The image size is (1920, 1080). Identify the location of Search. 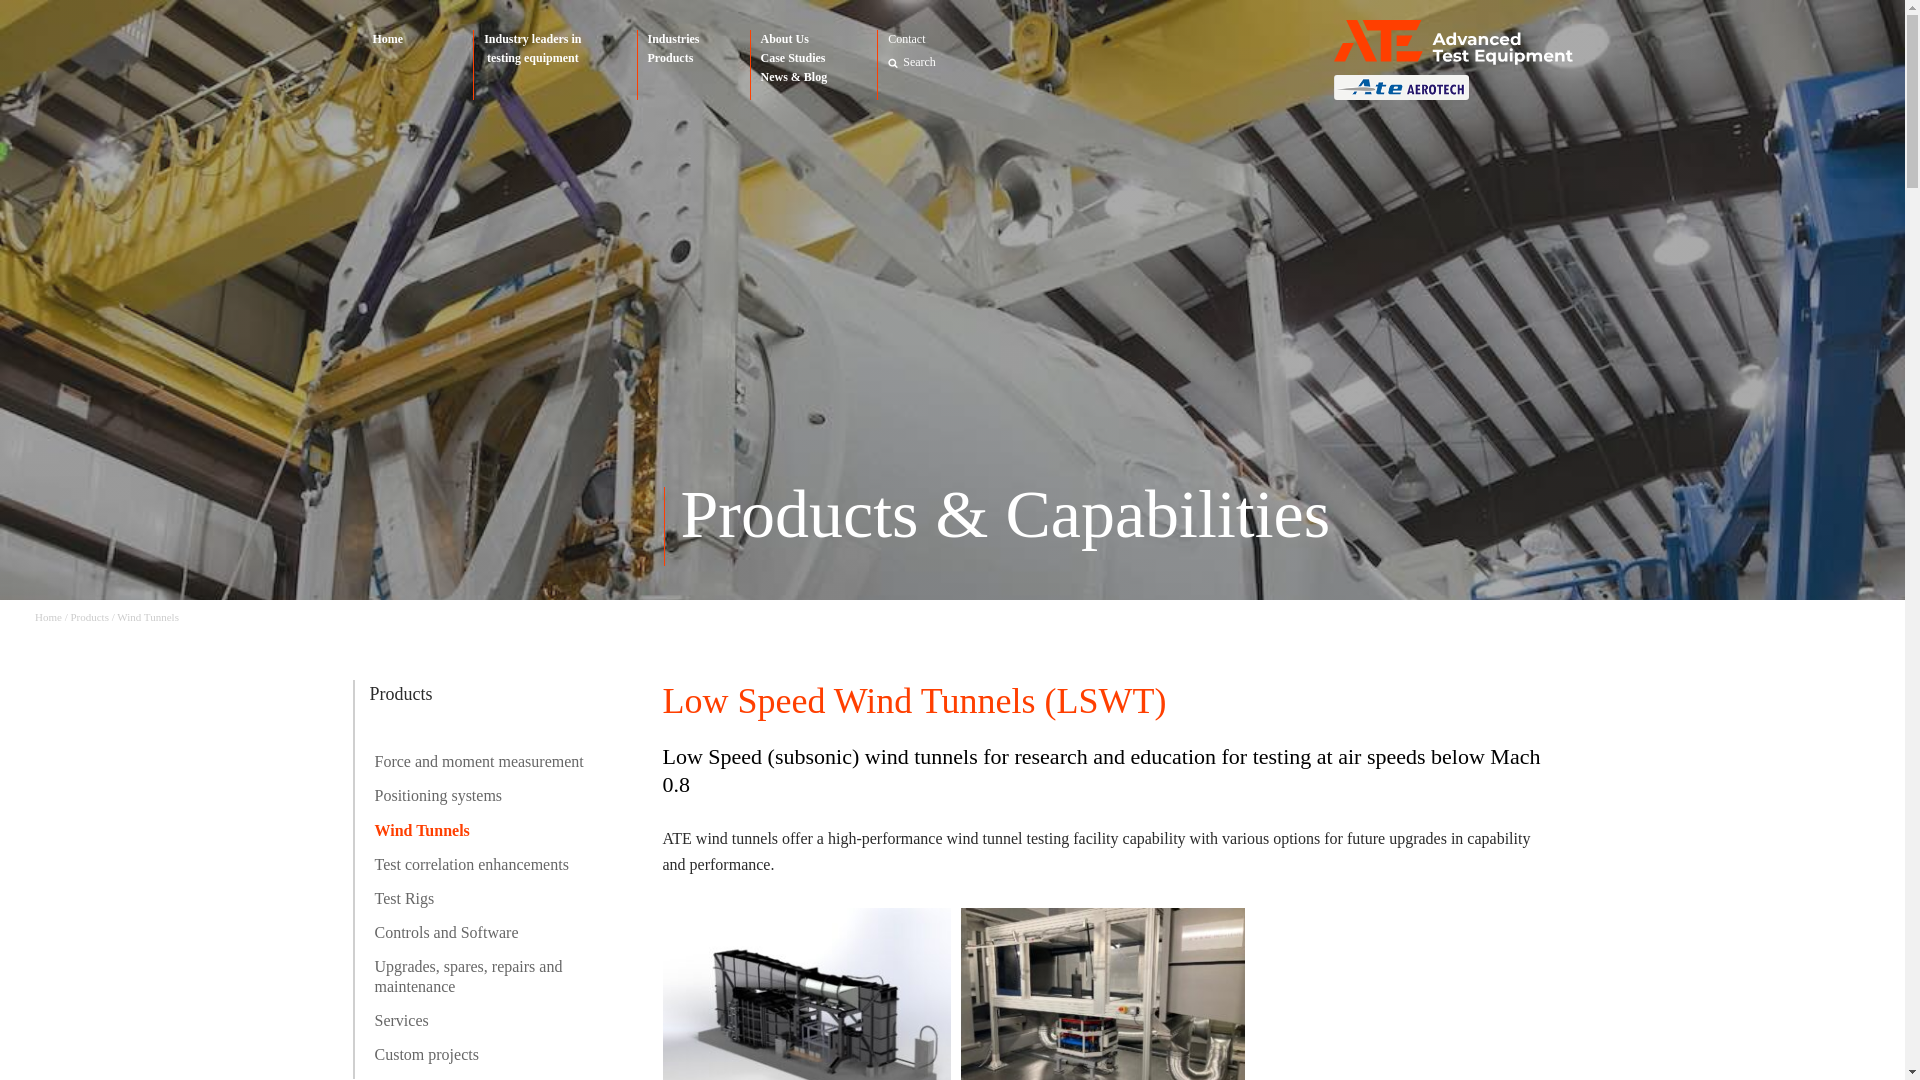
(919, 62).